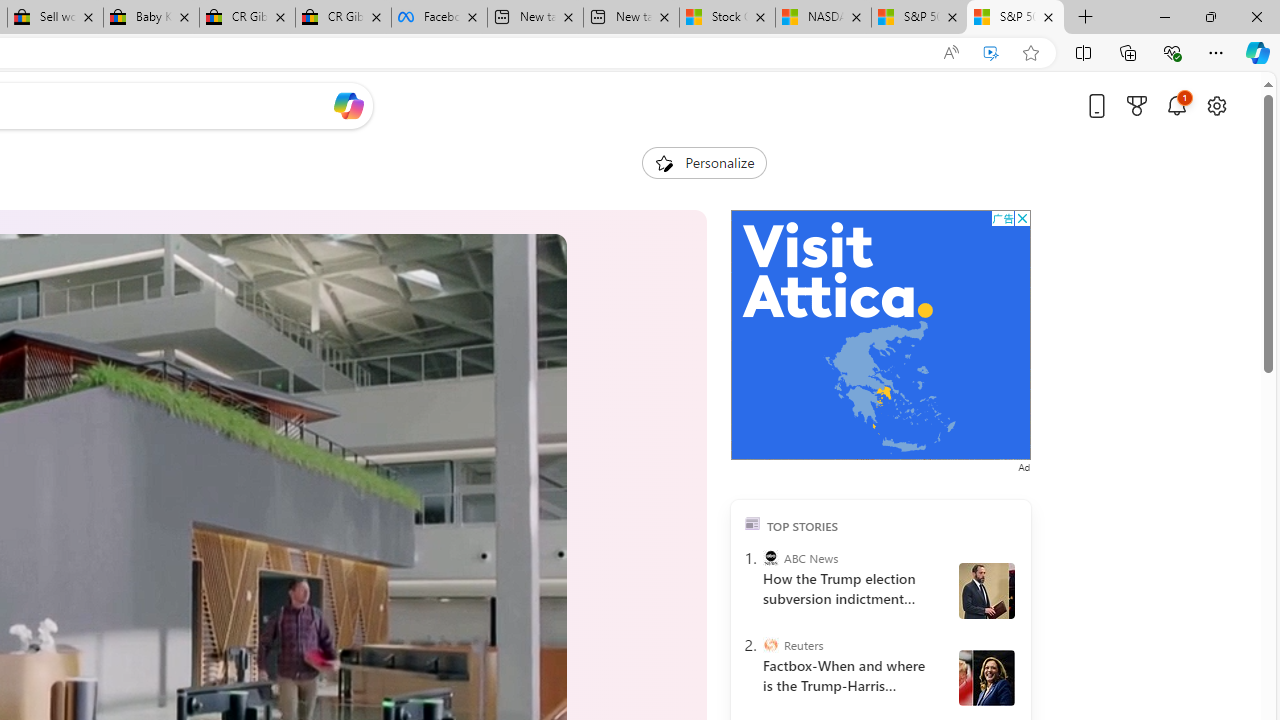 The height and width of the screenshot is (720, 1280). Describe the element at coordinates (704, 162) in the screenshot. I see `Personalize` at that location.